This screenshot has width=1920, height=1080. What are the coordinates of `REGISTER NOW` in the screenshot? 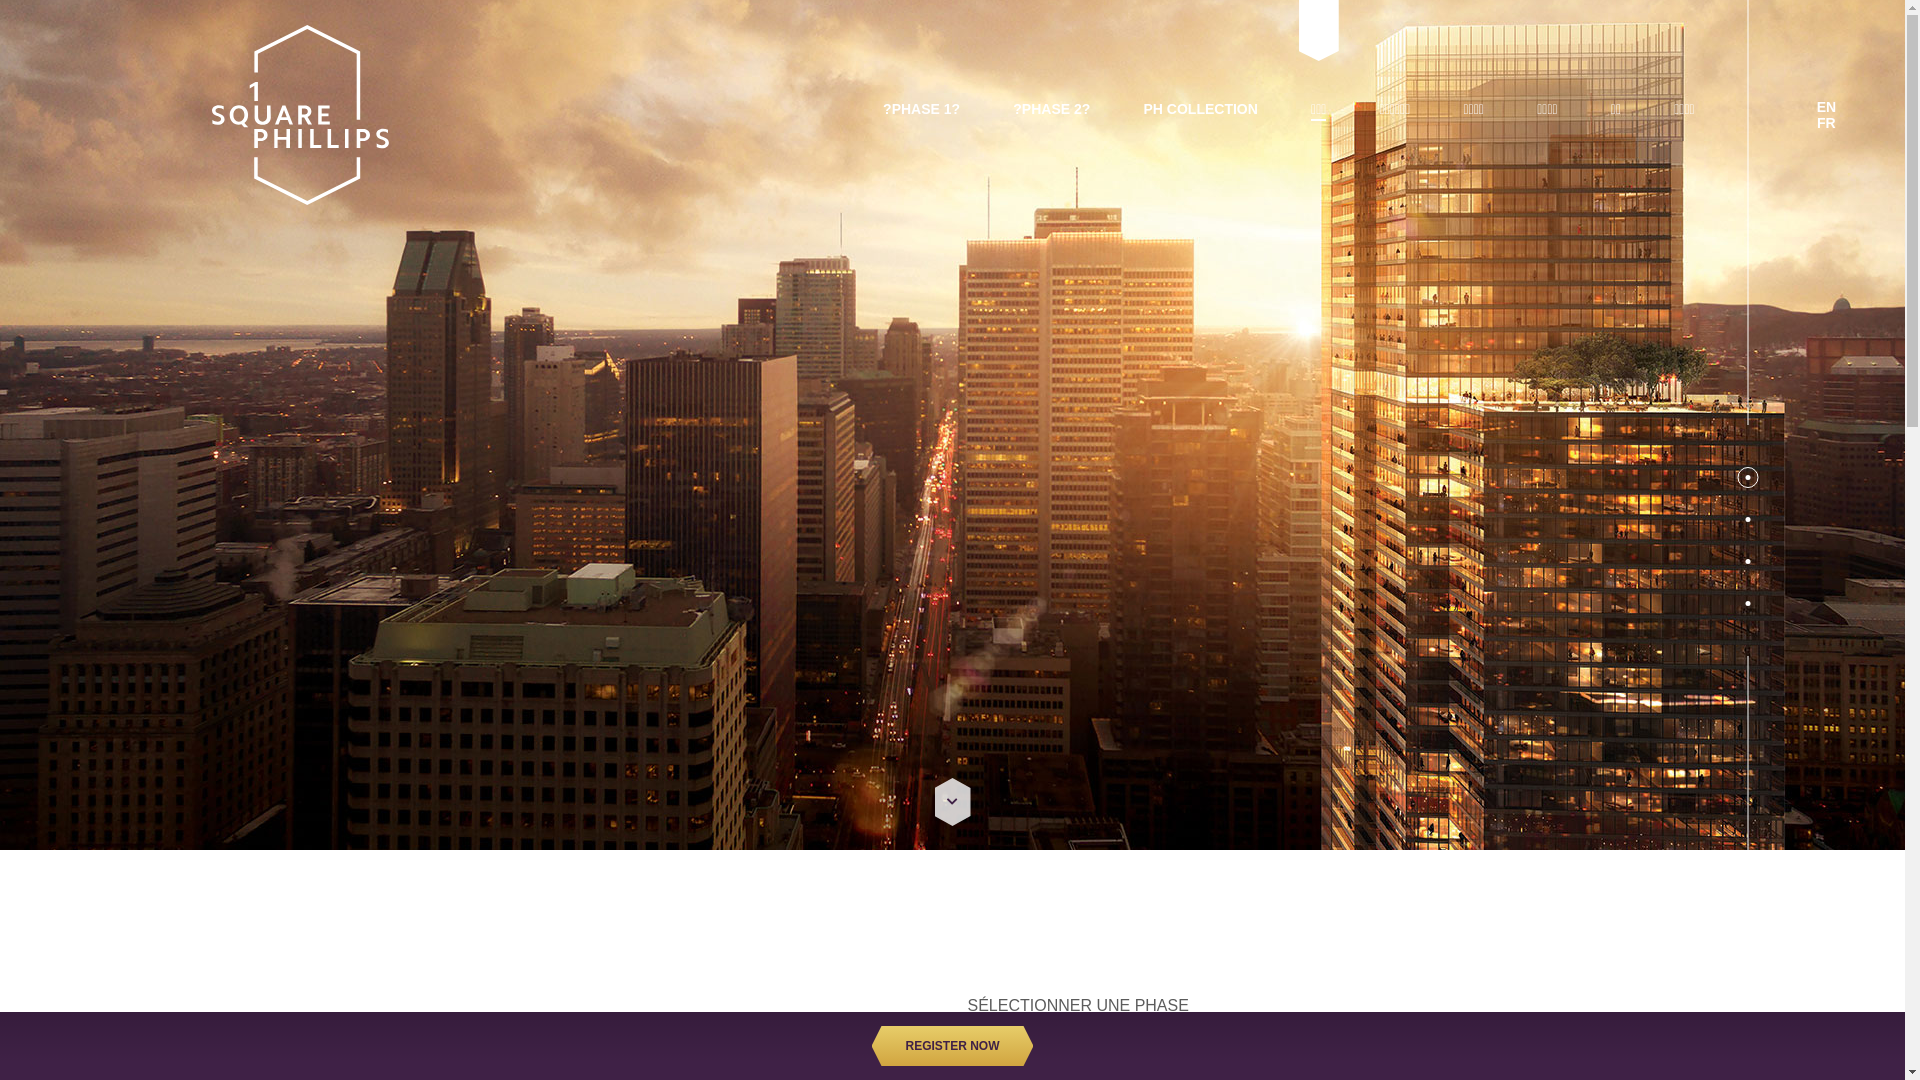 It's located at (953, 1046).